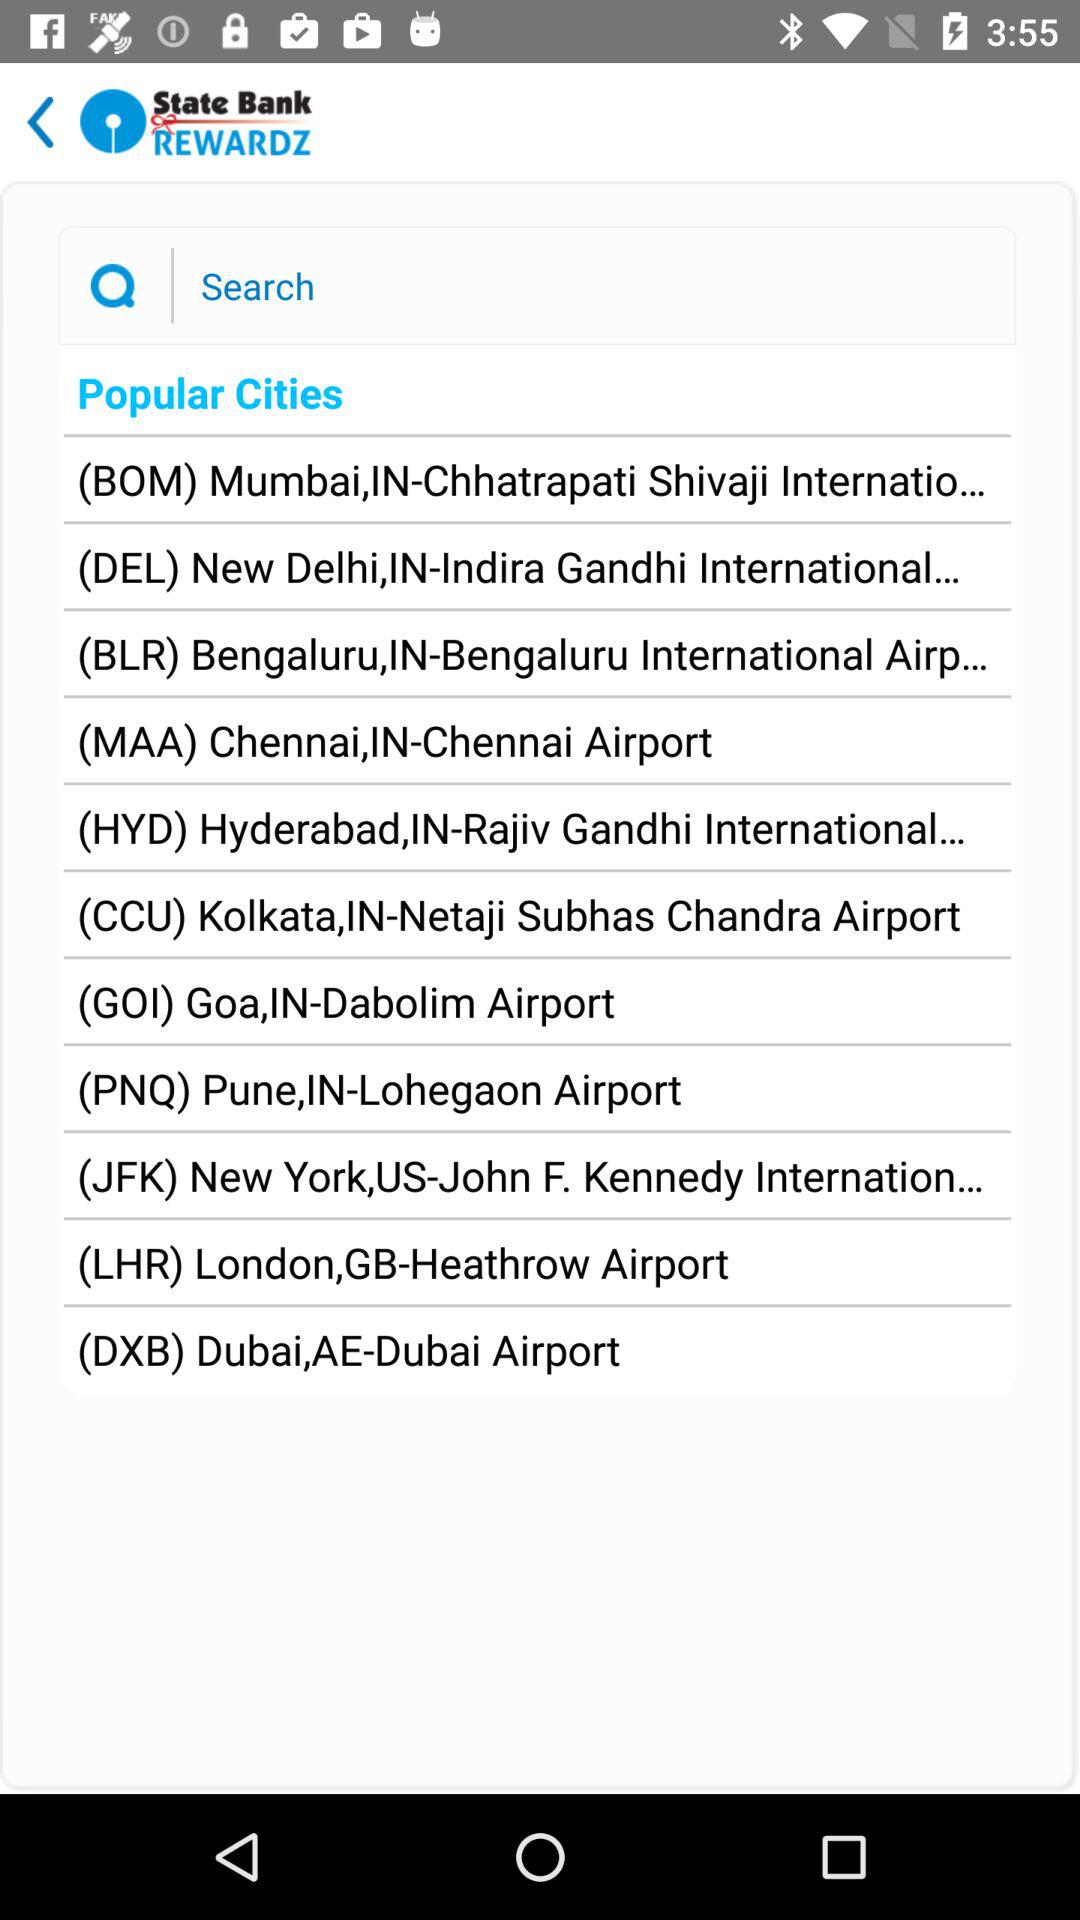  I want to click on click the app on the left, so click(346, 1001).